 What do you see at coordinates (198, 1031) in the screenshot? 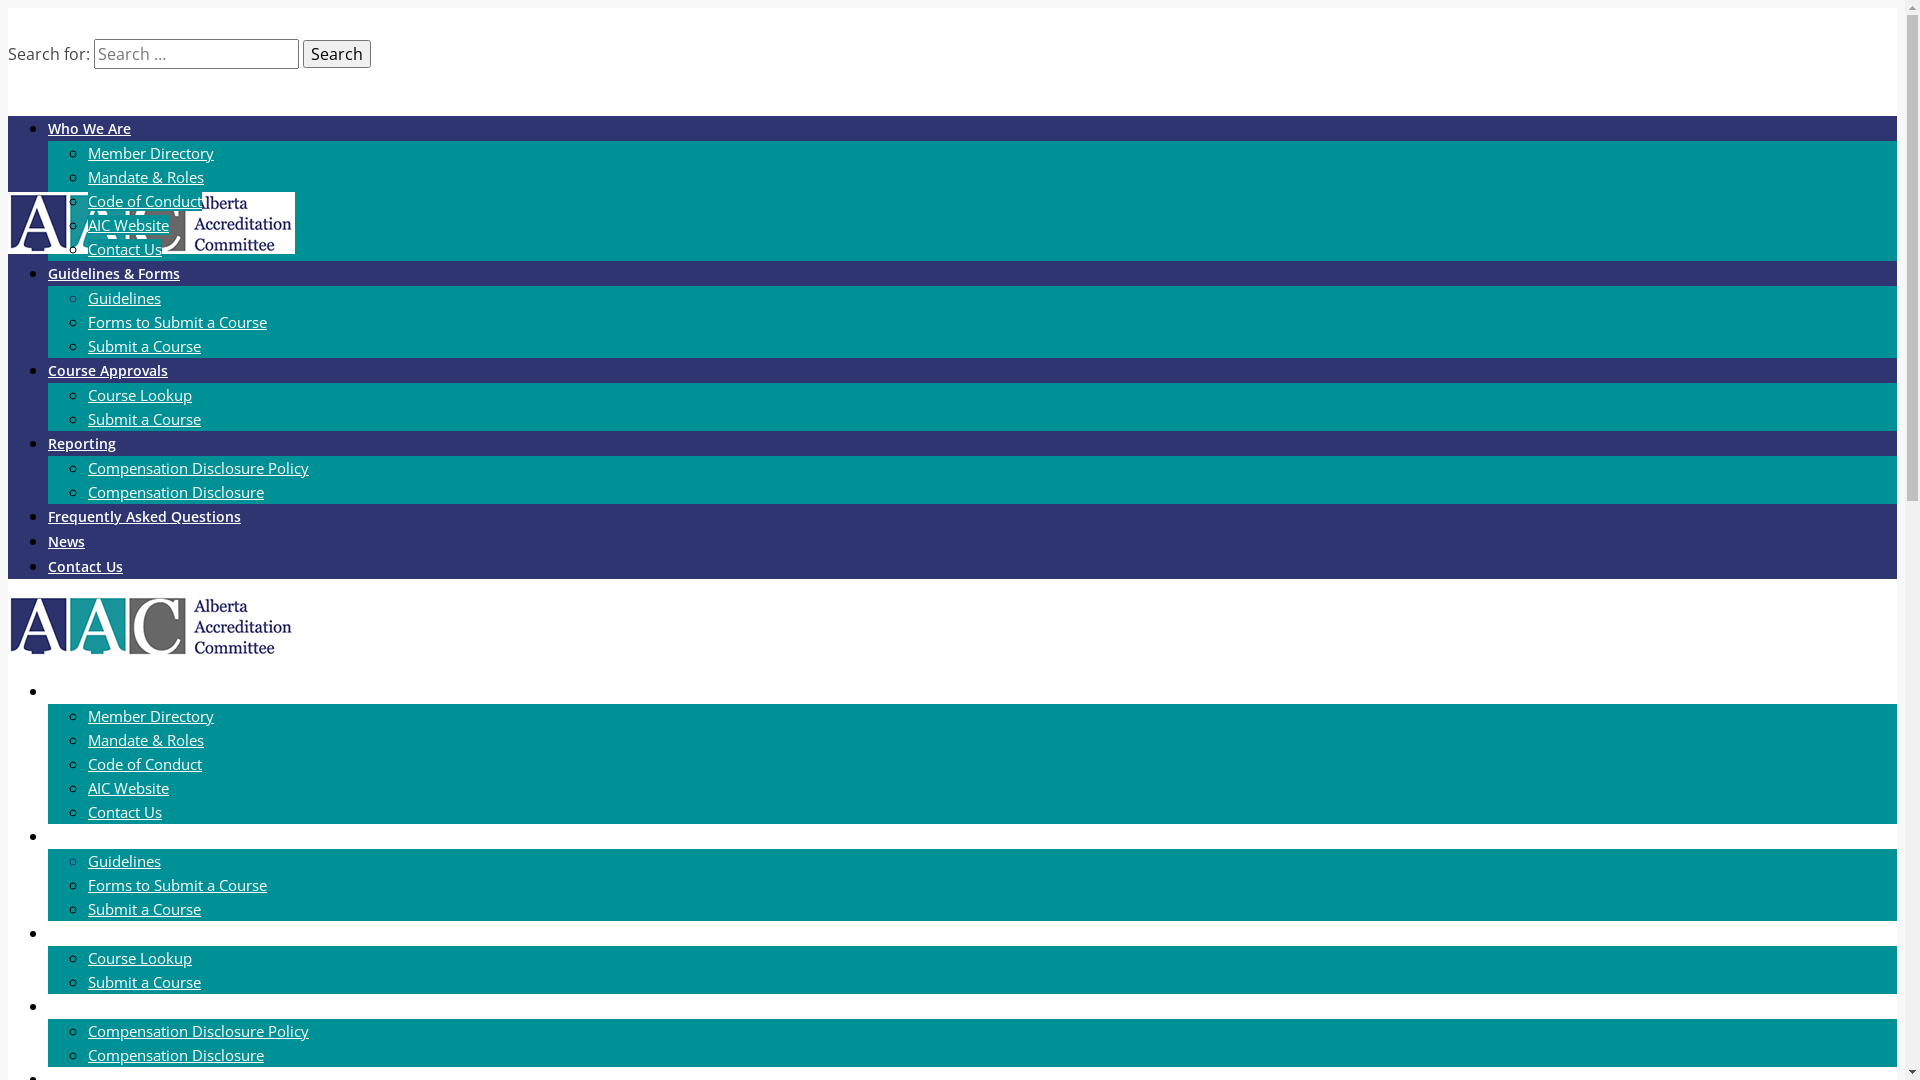
I see `Compensation Disclosure Policy` at bounding box center [198, 1031].